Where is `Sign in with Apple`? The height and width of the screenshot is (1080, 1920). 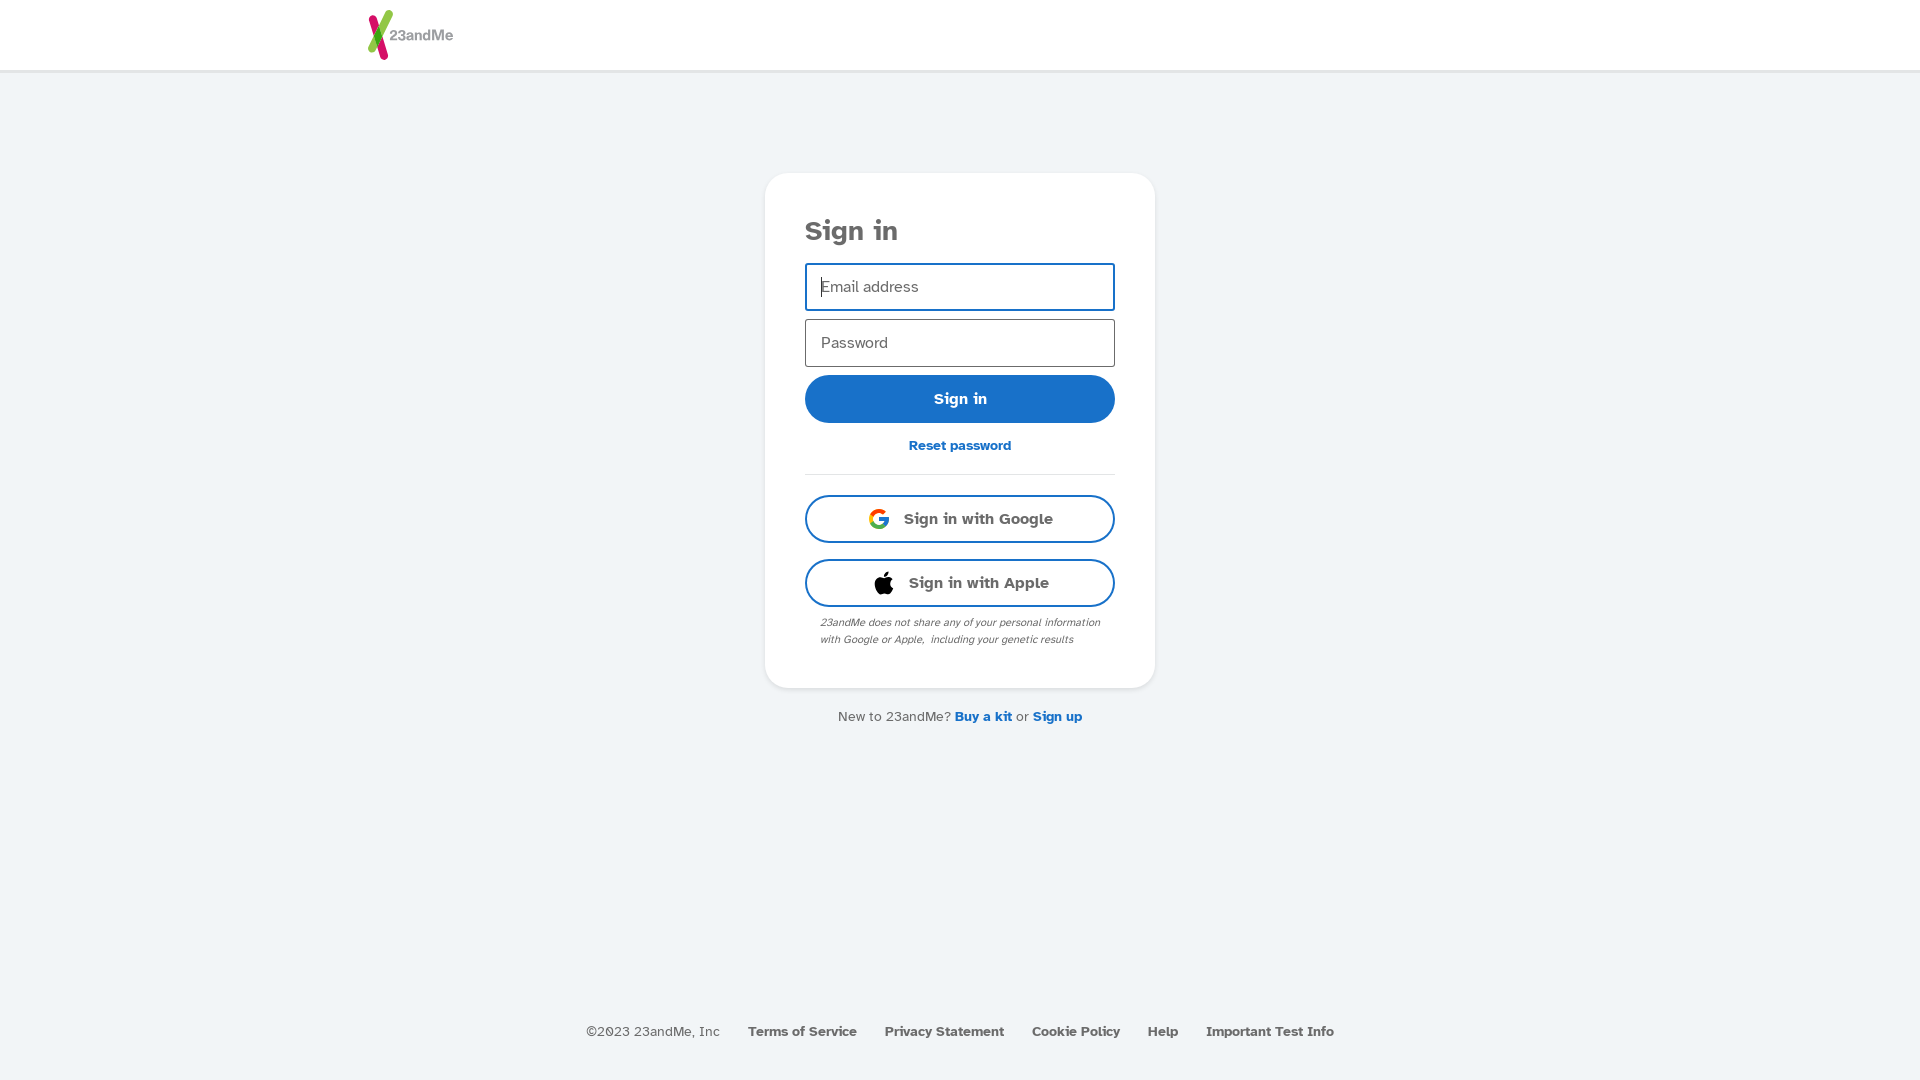 Sign in with Apple is located at coordinates (960, 583).